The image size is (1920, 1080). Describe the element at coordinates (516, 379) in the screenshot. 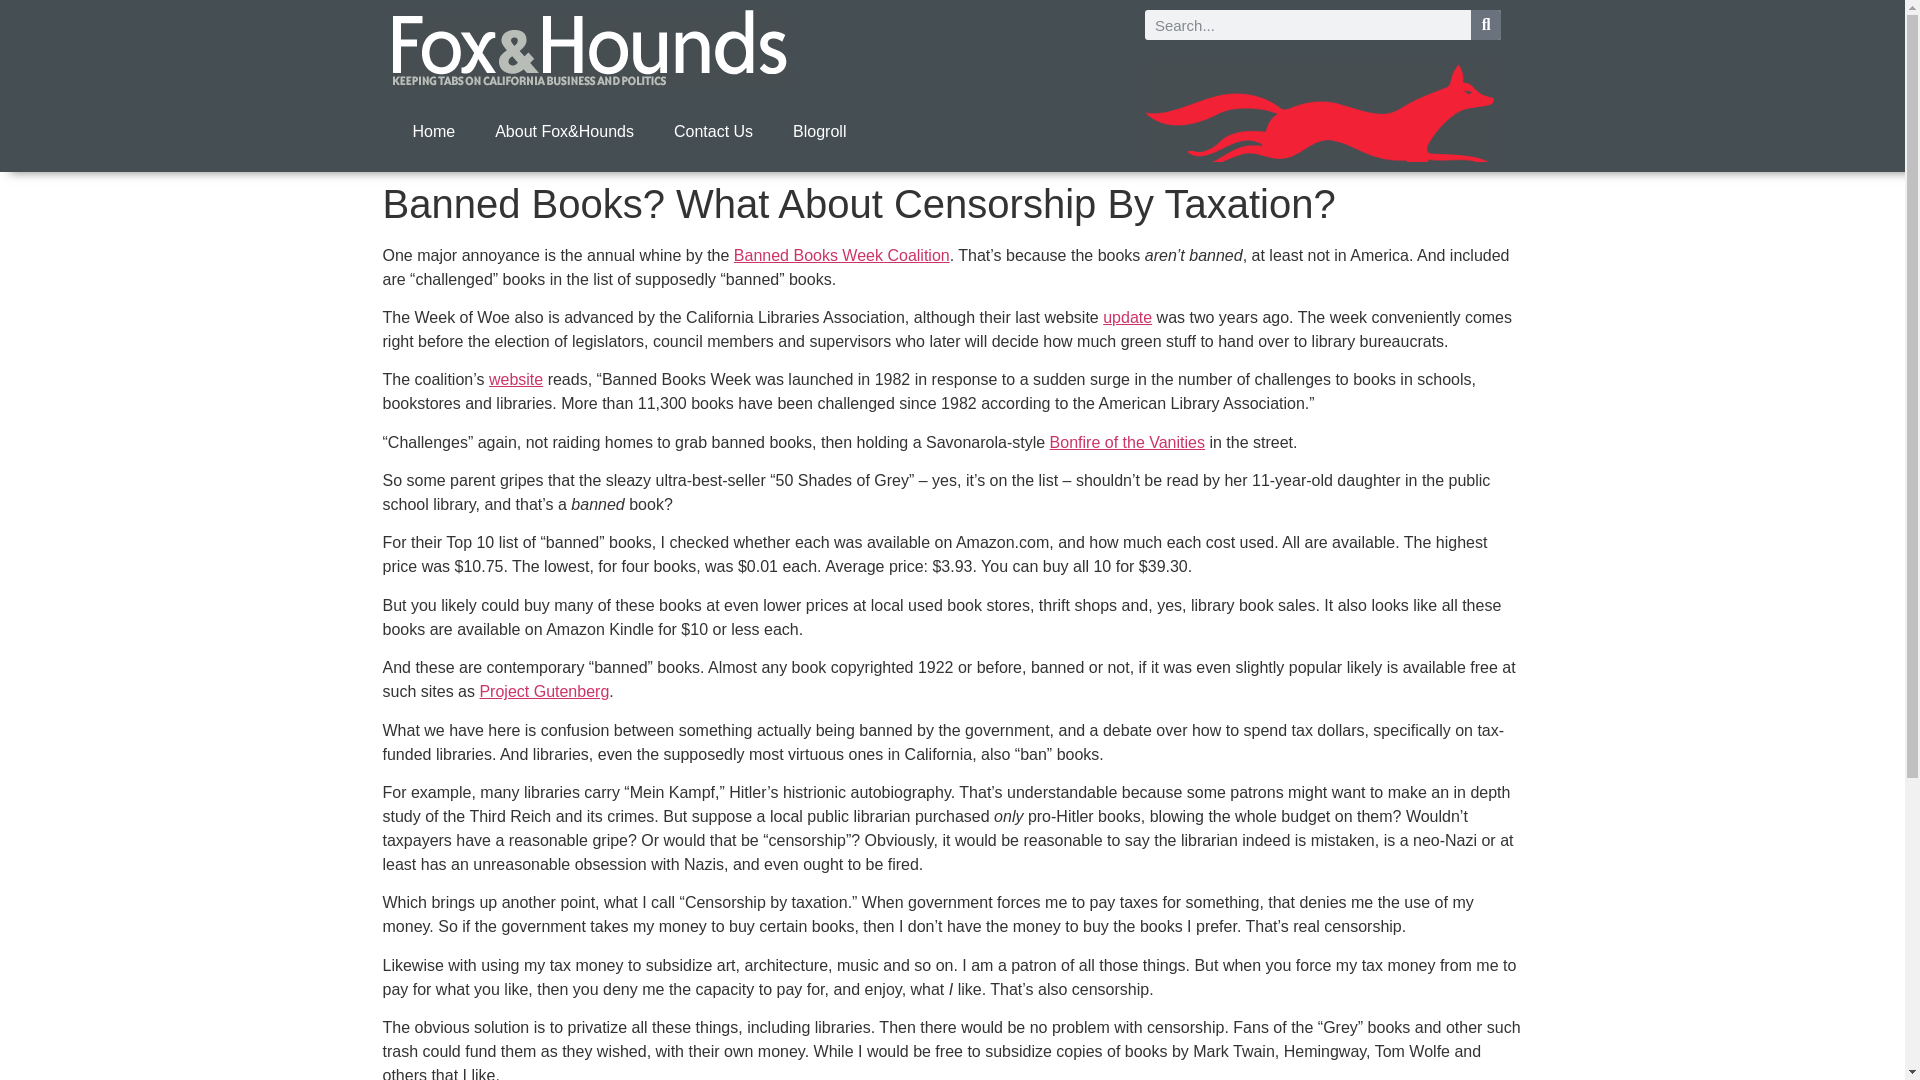

I see `website` at that location.